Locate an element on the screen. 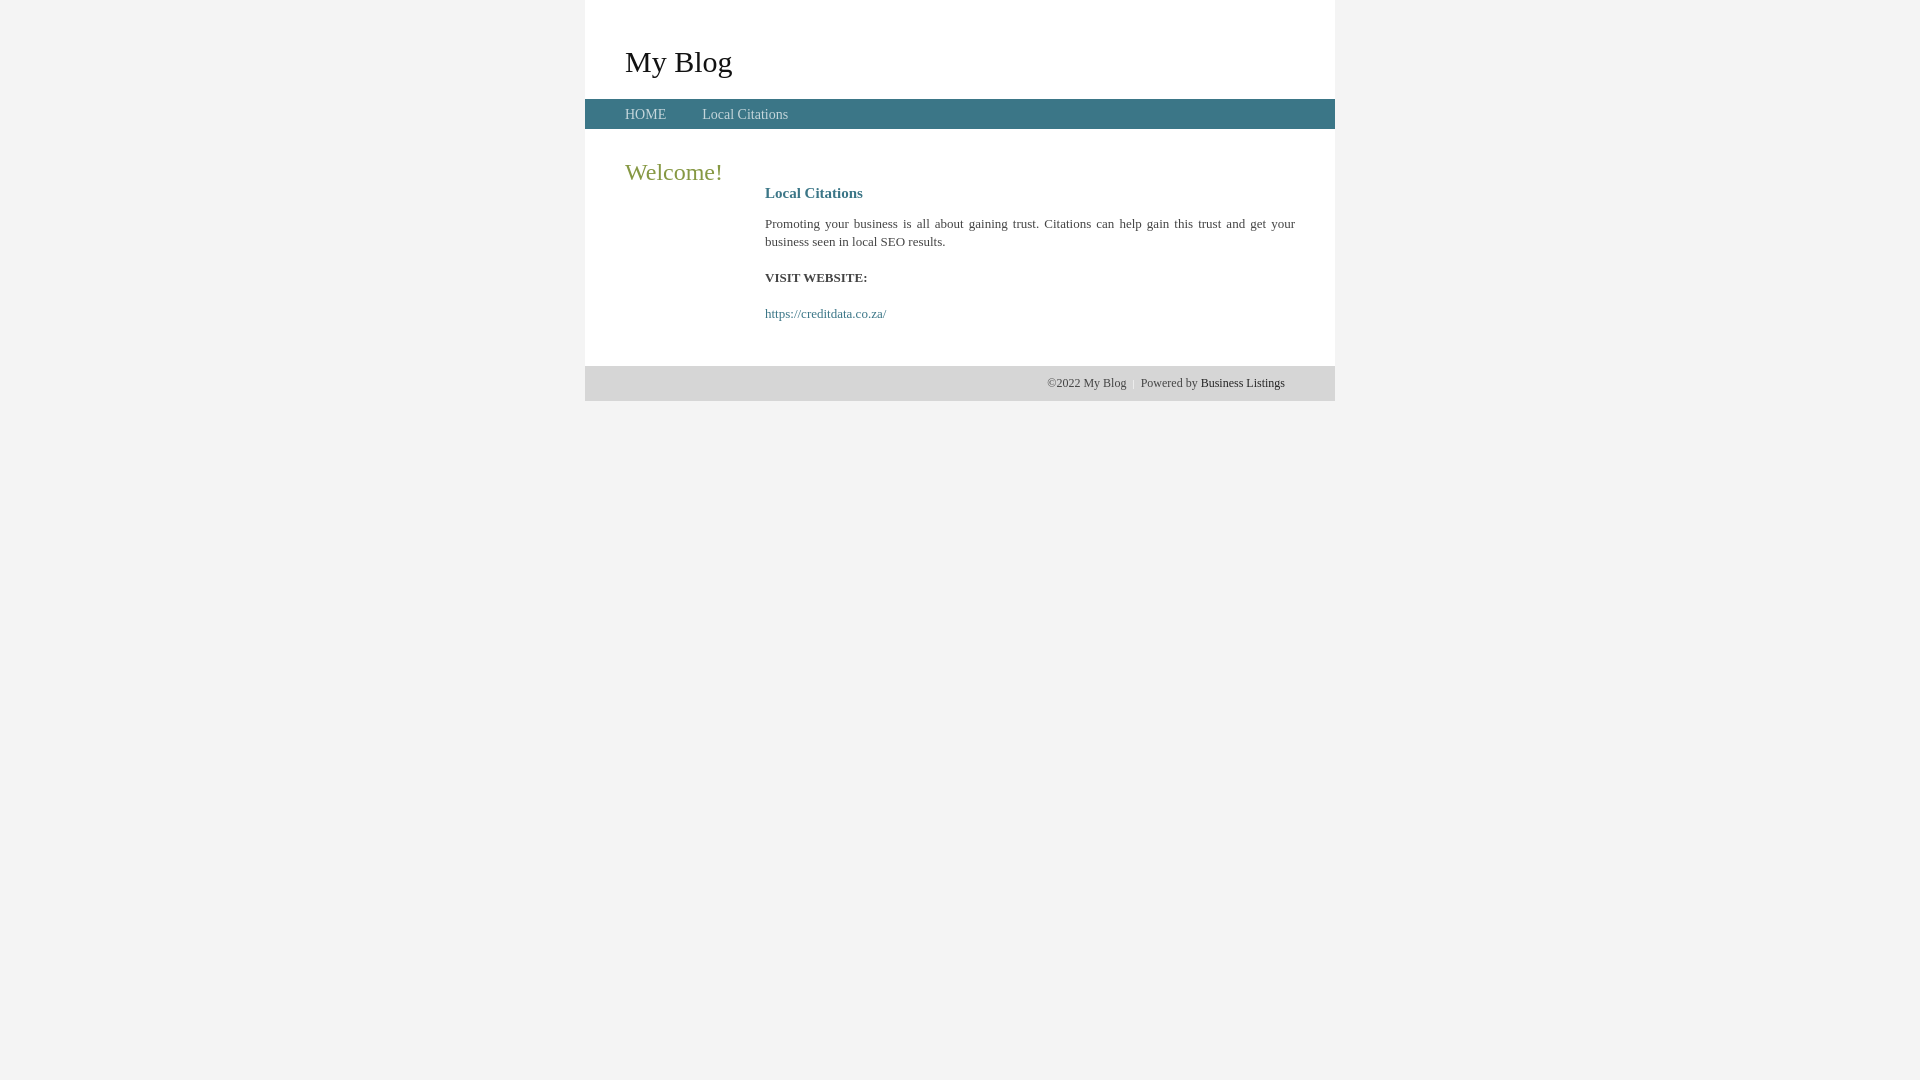 The width and height of the screenshot is (1920, 1080). https://creditdata.co.za/ is located at coordinates (826, 314).